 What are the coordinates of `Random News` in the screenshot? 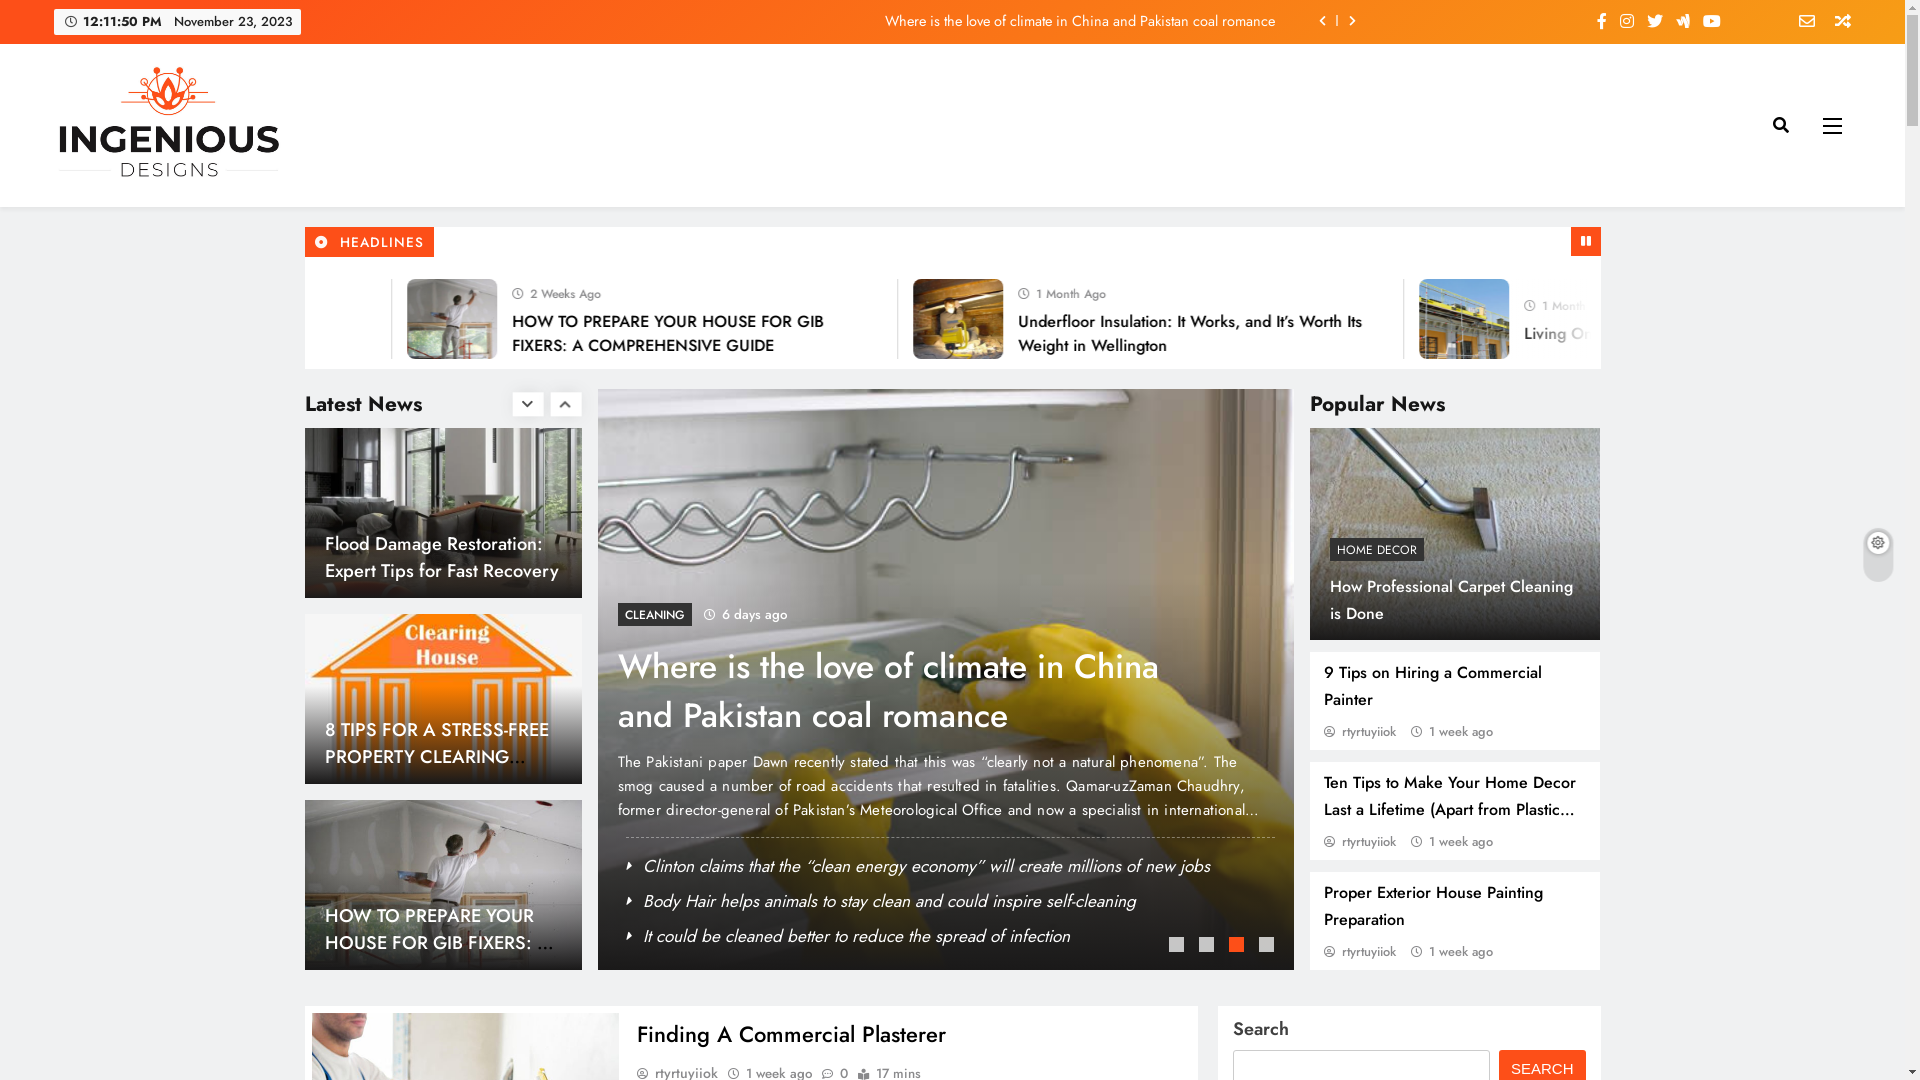 It's located at (1836, 22).